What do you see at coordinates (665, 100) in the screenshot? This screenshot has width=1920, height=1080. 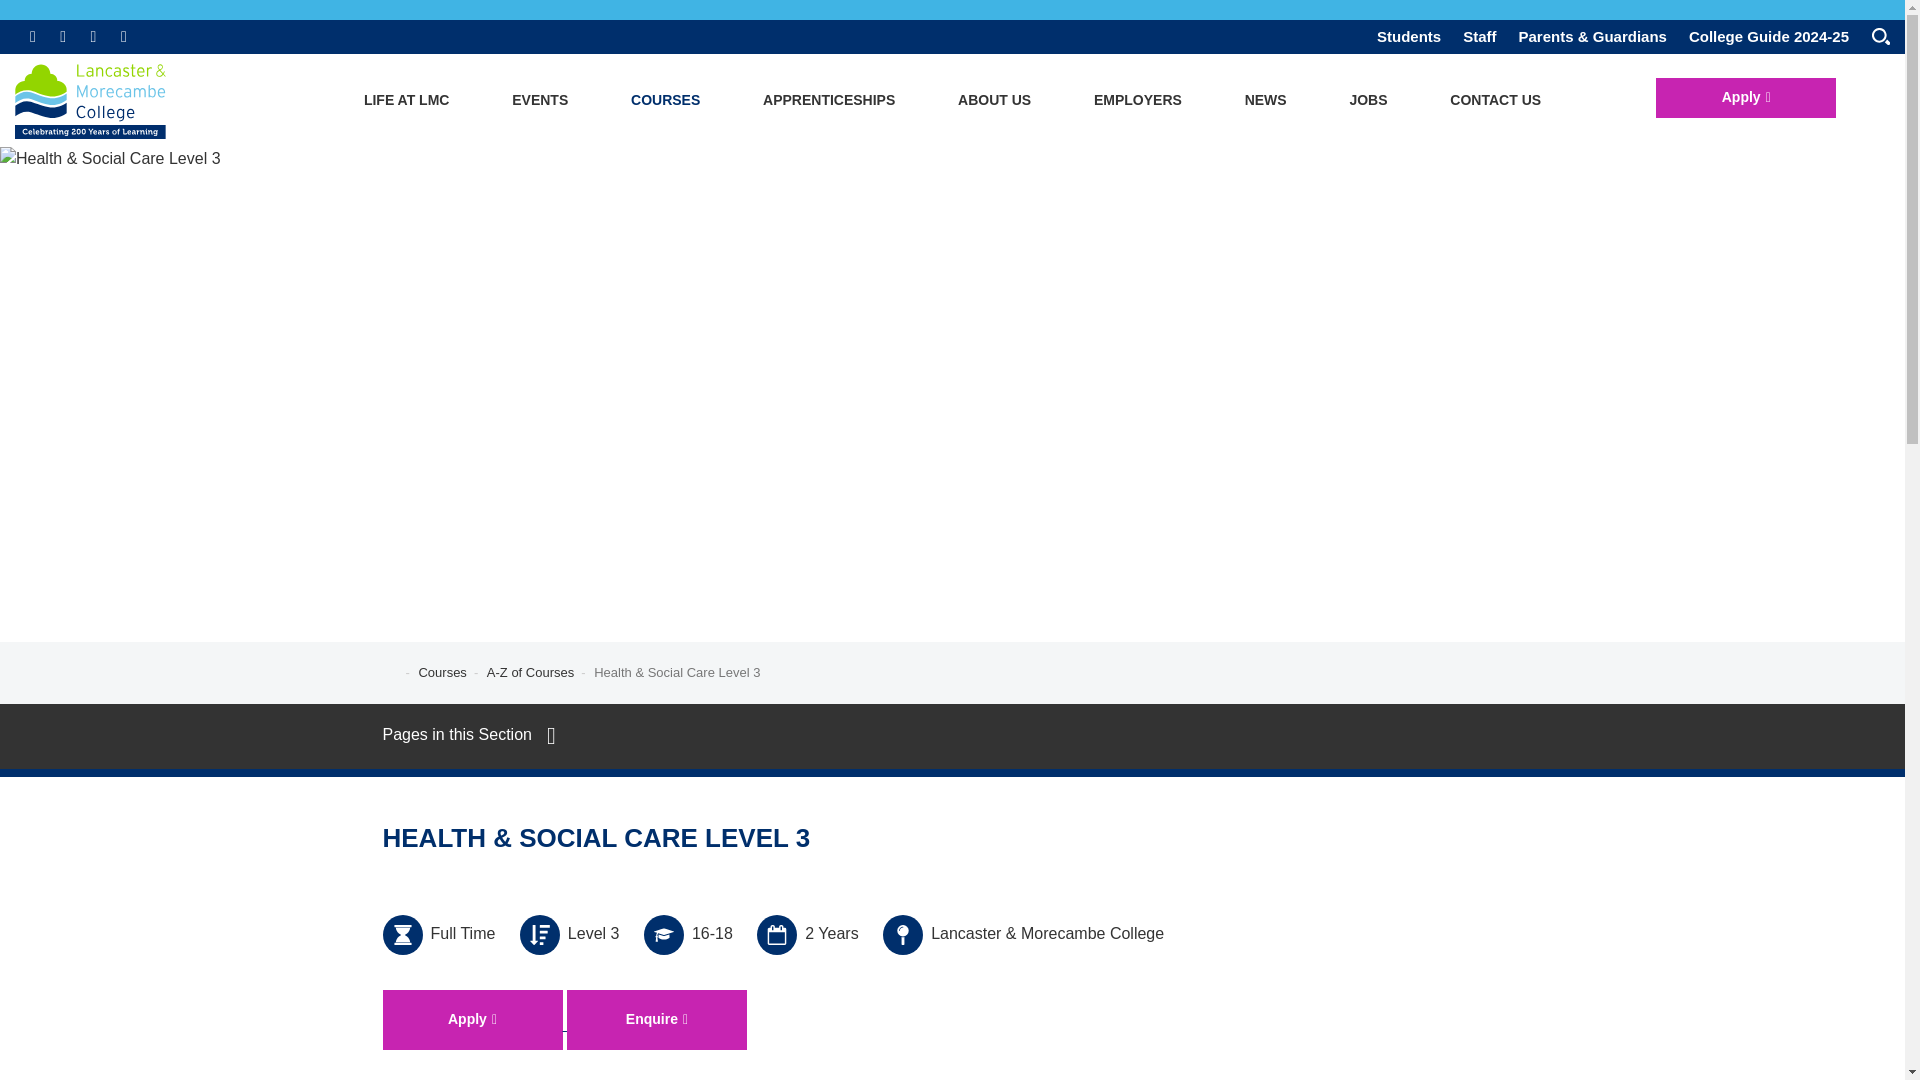 I see `COURSES` at bounding box center [665, 100].